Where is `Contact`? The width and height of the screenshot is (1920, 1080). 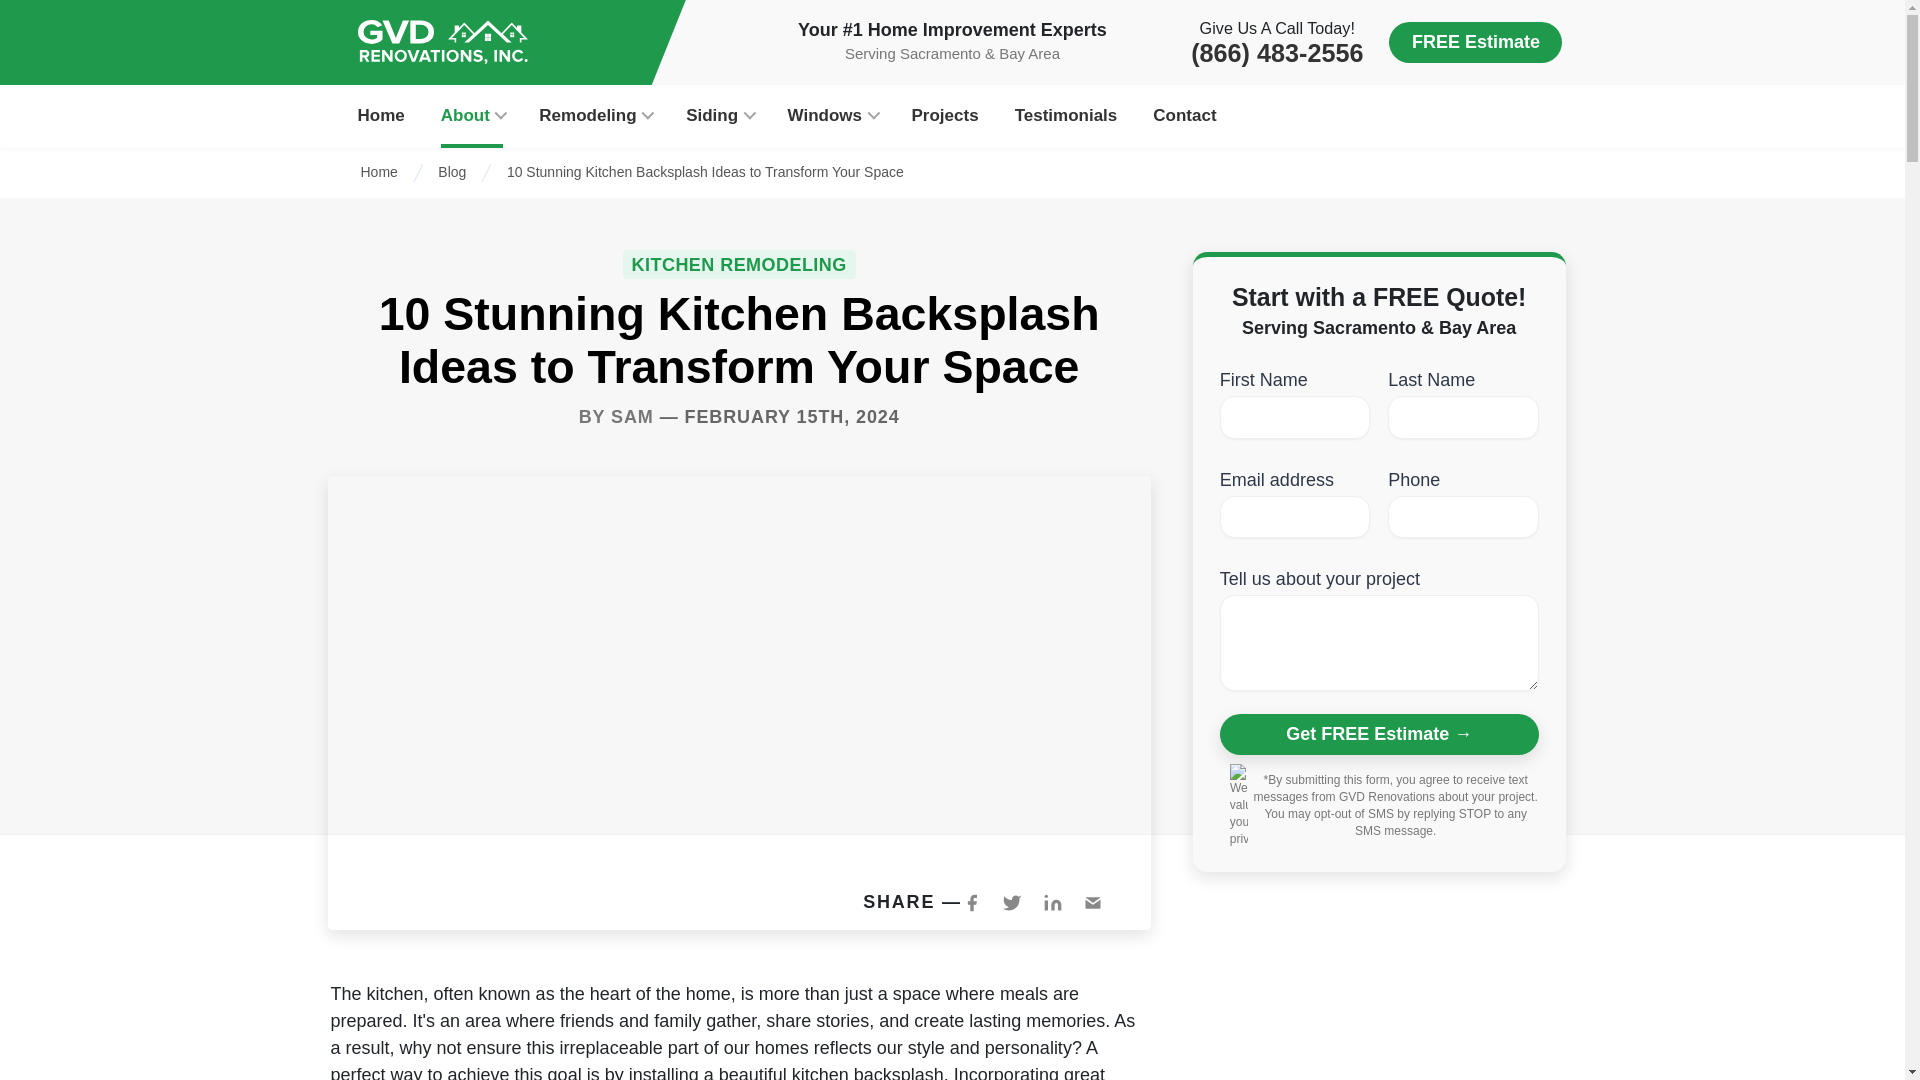 Contact is located at coordinates (1184, 117).